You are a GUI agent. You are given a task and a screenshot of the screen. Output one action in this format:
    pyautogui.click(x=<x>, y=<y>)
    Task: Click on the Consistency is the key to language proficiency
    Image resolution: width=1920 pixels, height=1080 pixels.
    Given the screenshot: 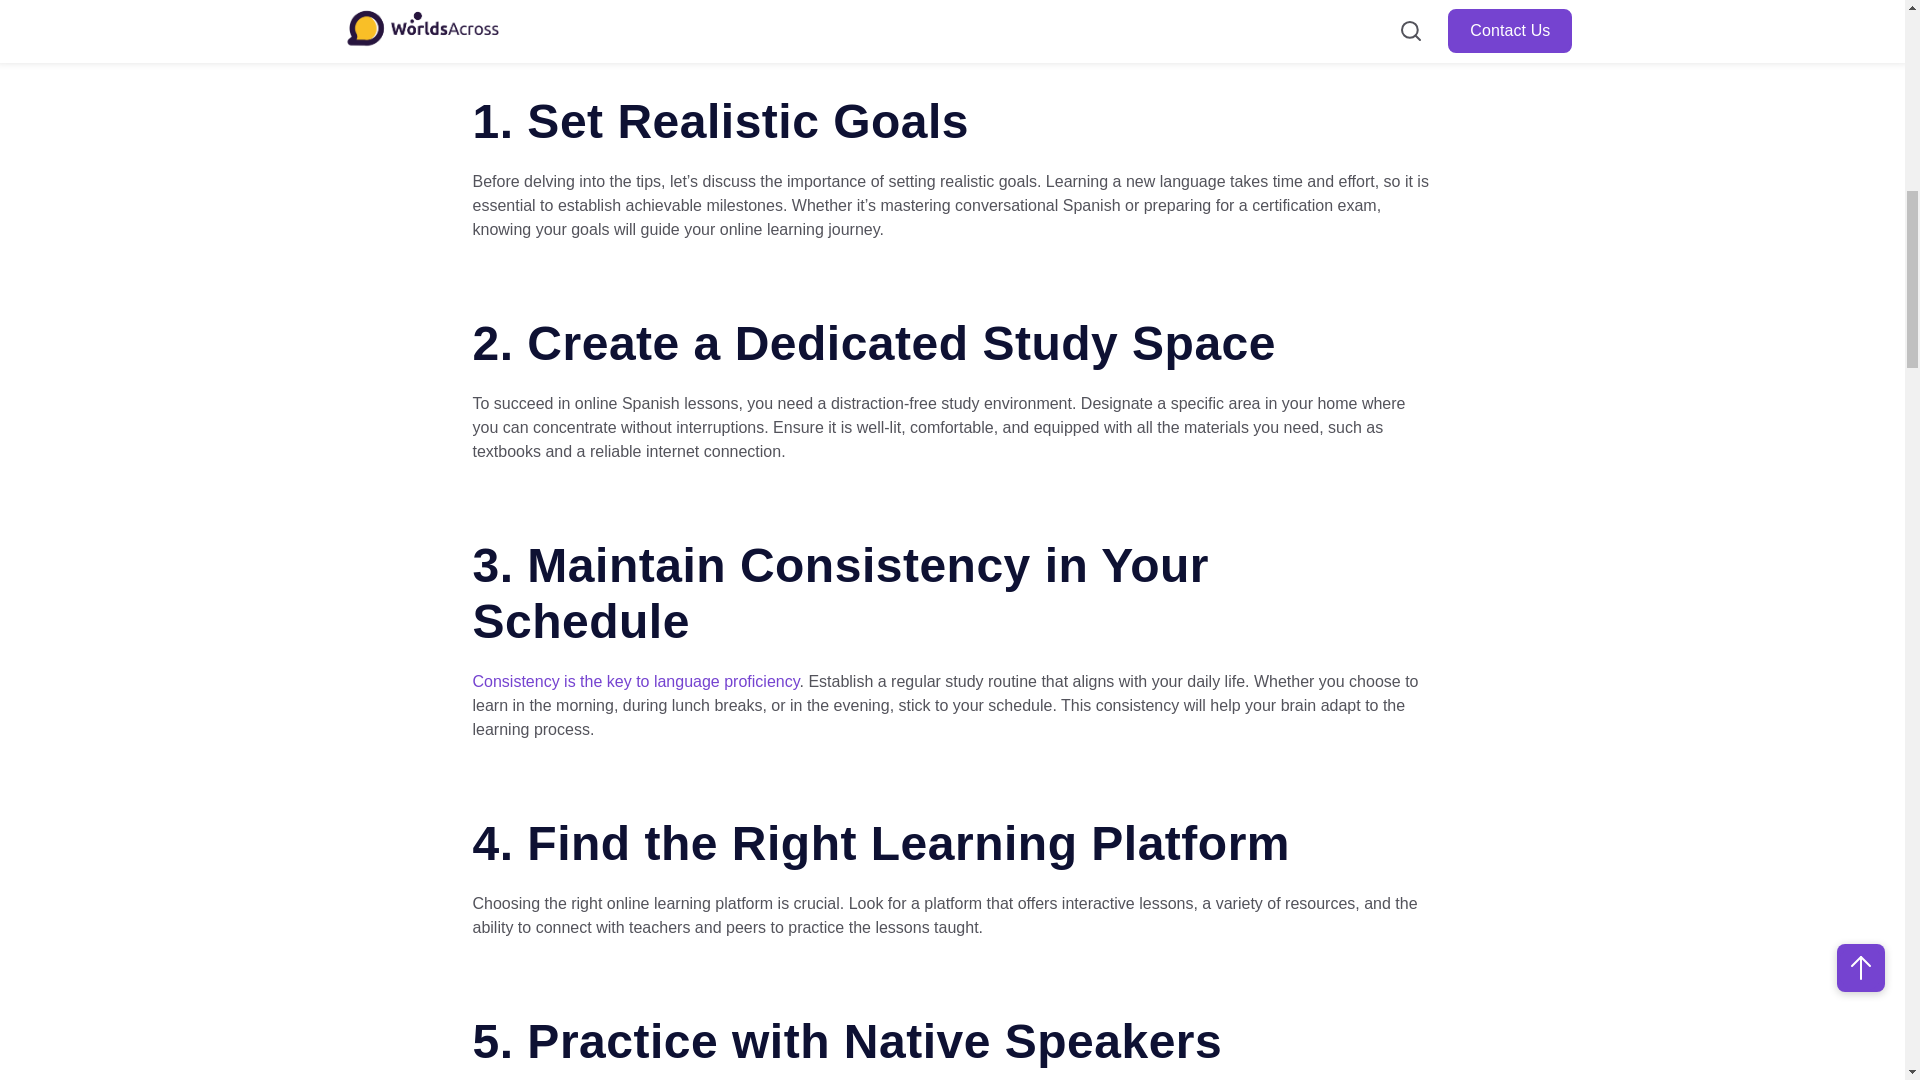 What is the action you would take?
    pyautogui.click(x=635, y=681)
    